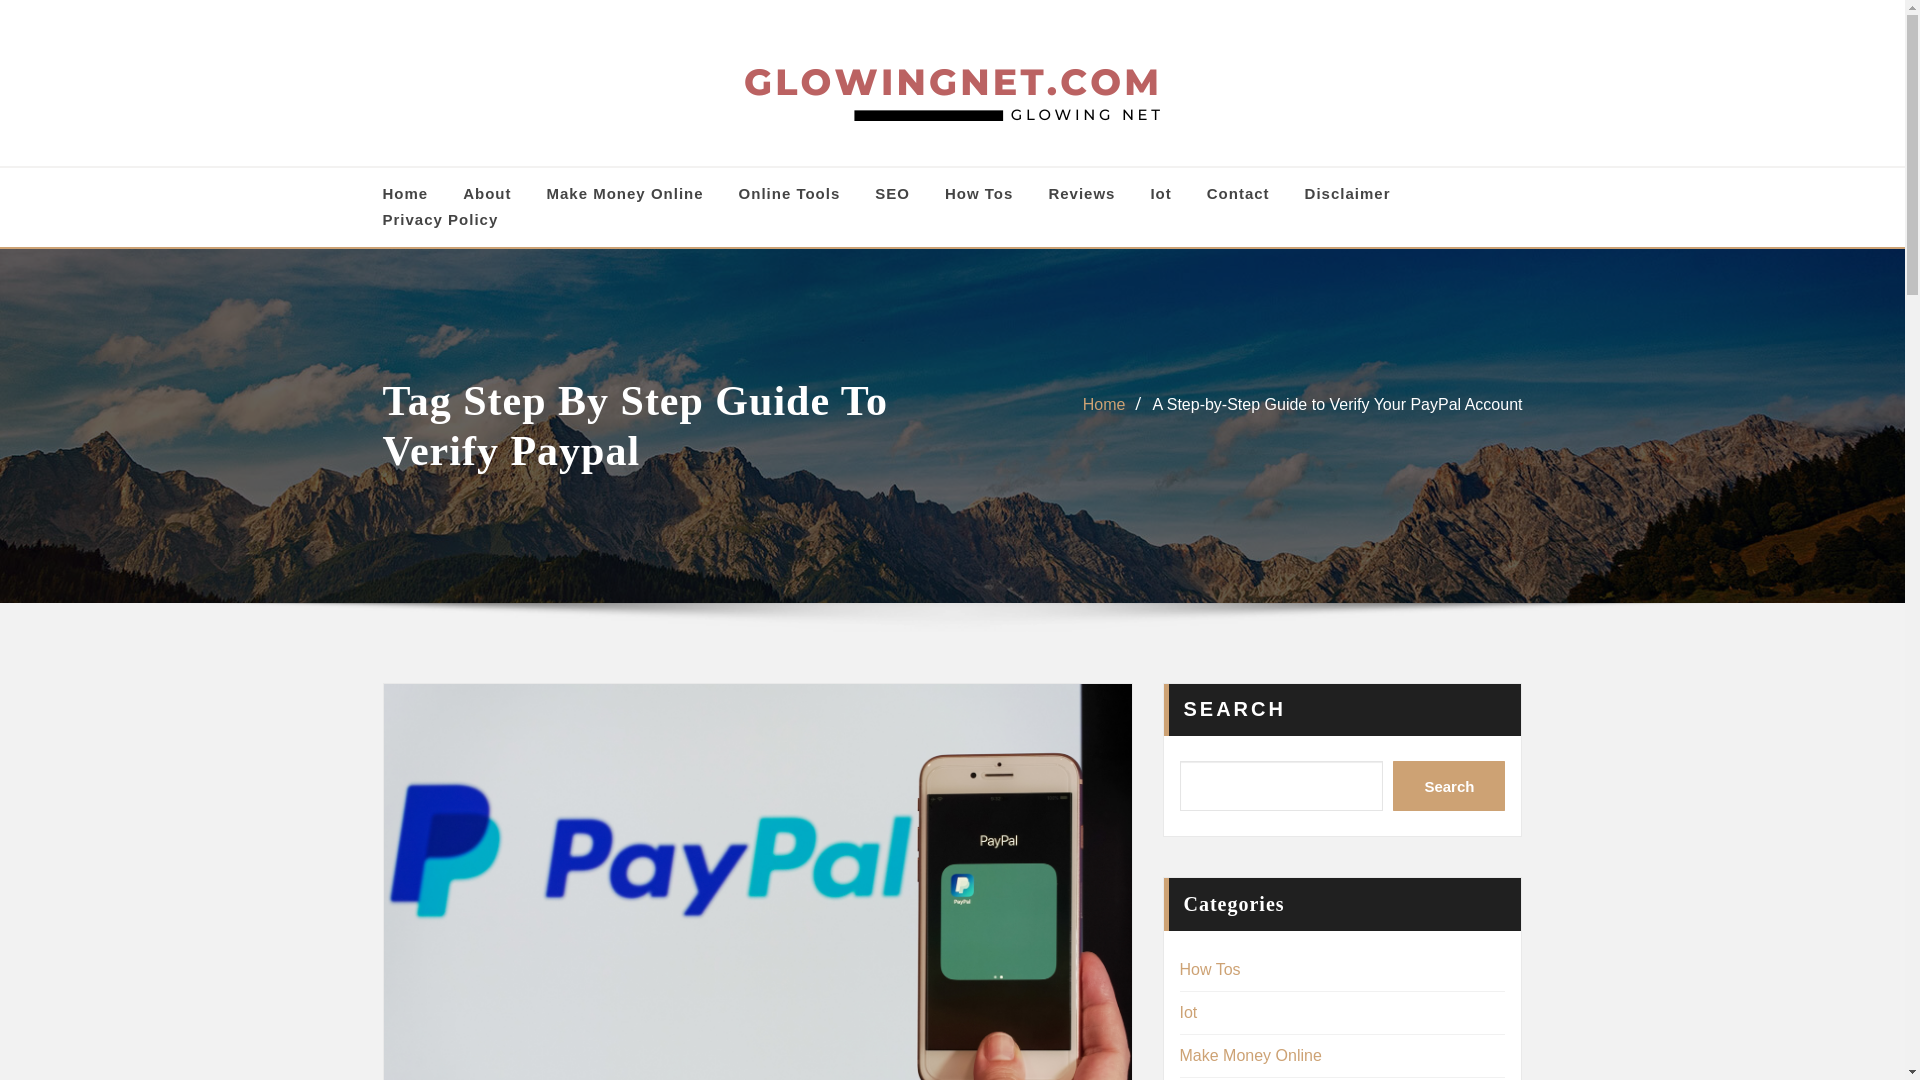  I want to click on Search, so click(1449, 786).